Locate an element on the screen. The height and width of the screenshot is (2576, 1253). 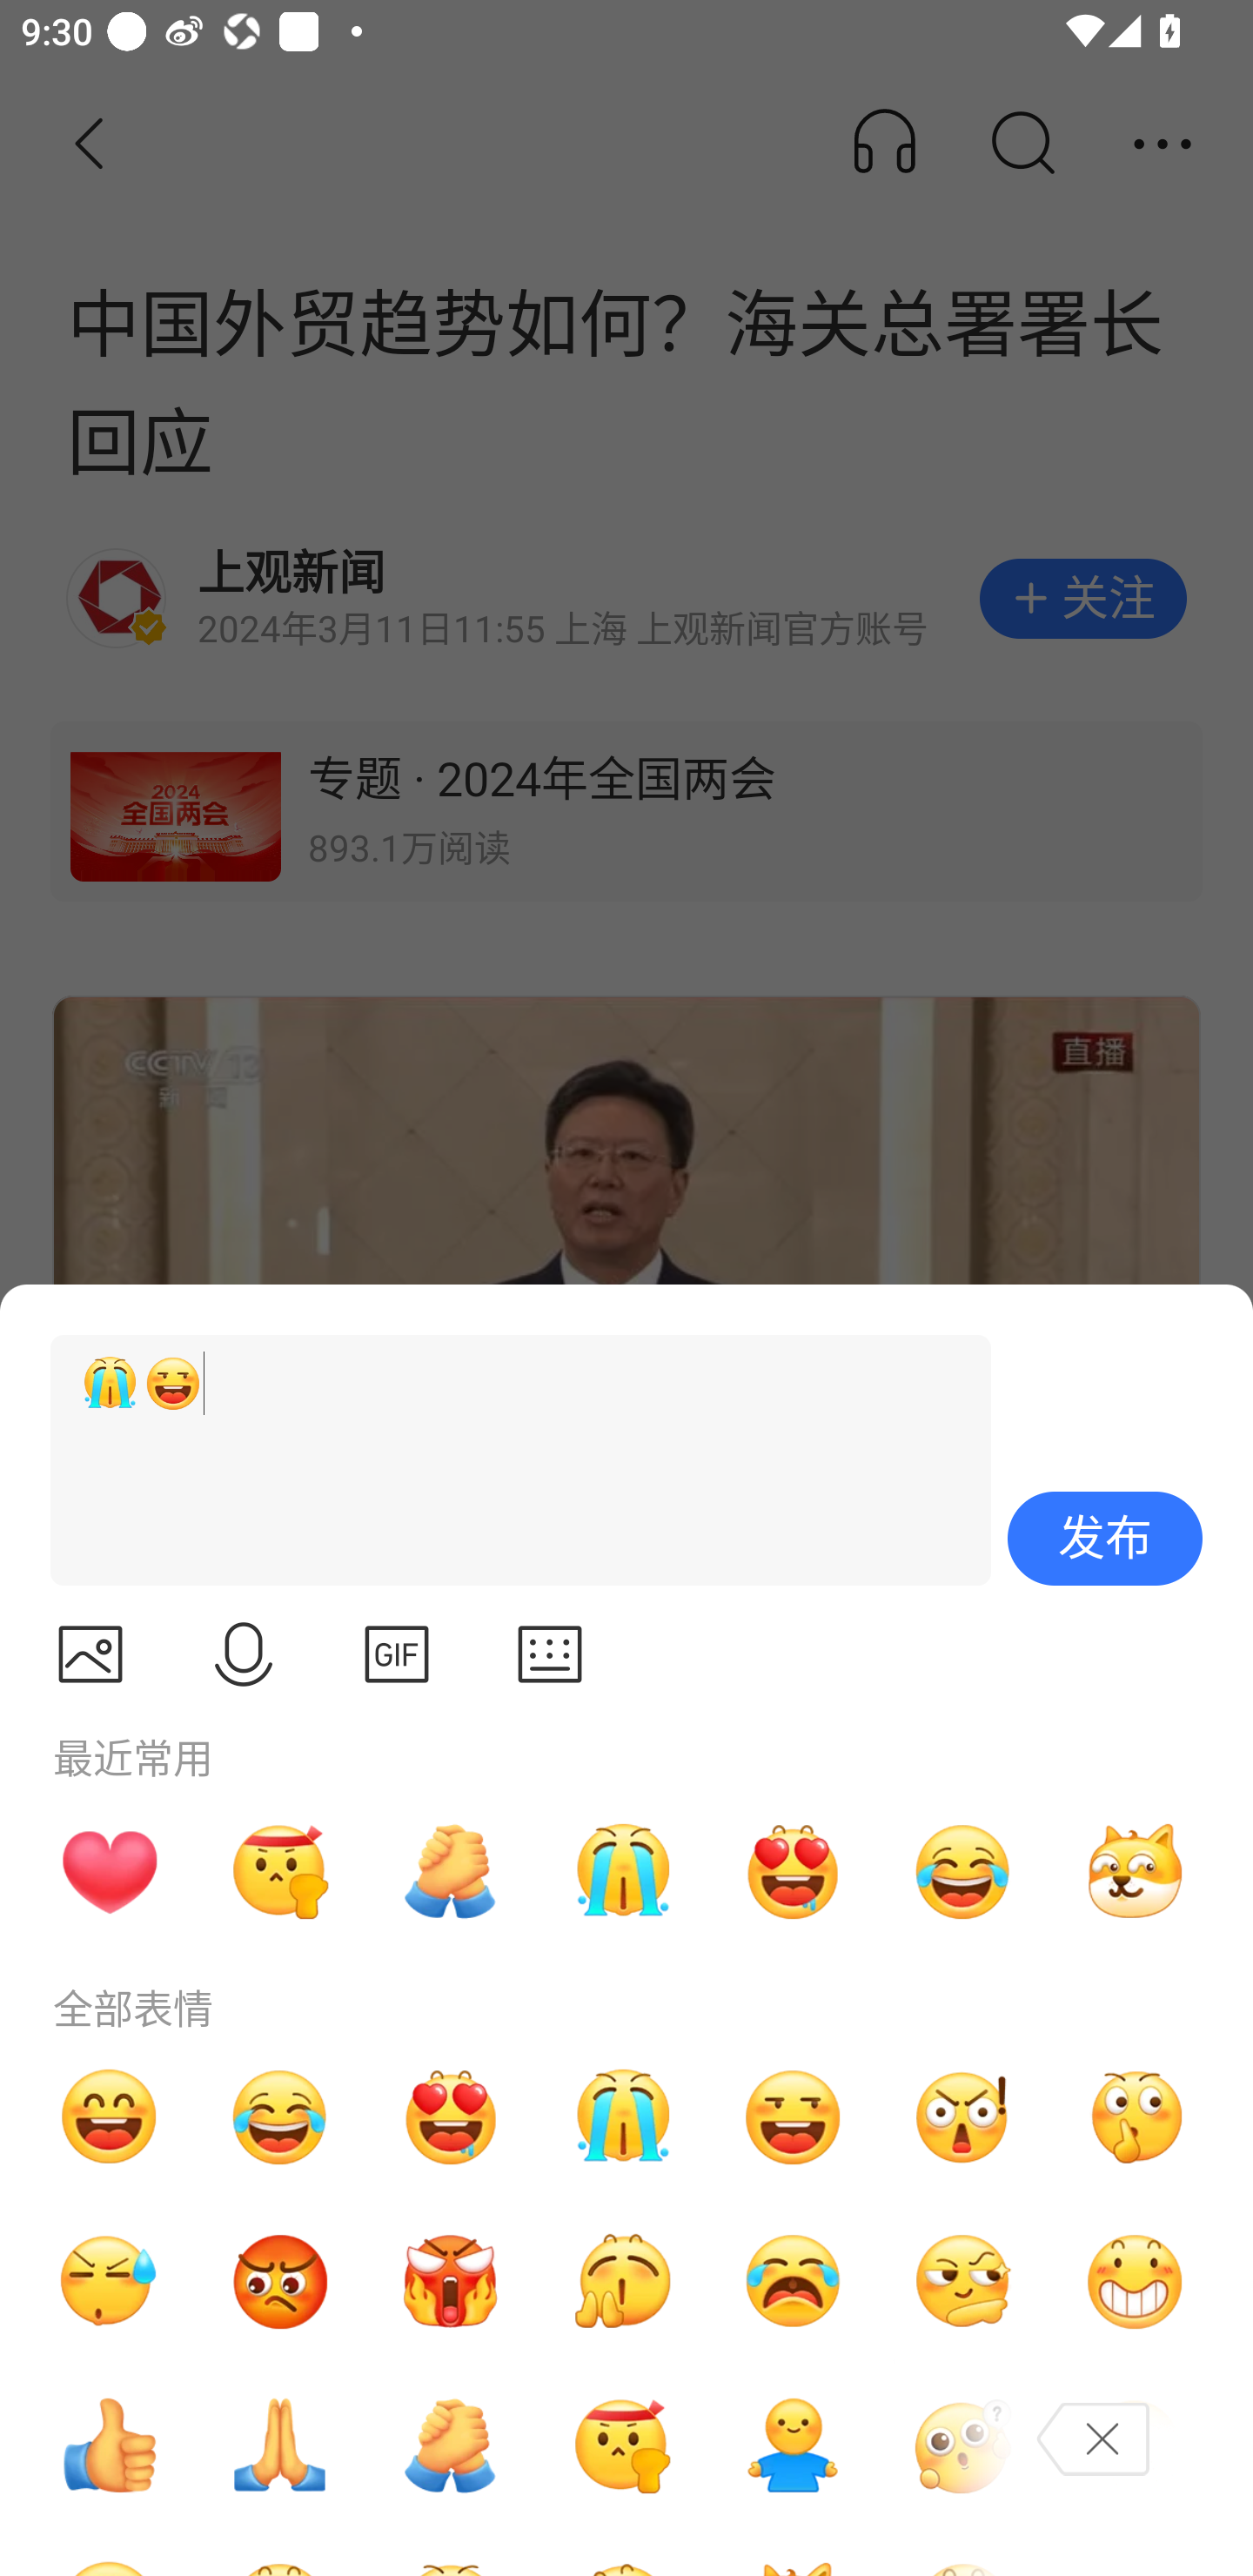
喜欢 is located at coordinates (793, 1871).